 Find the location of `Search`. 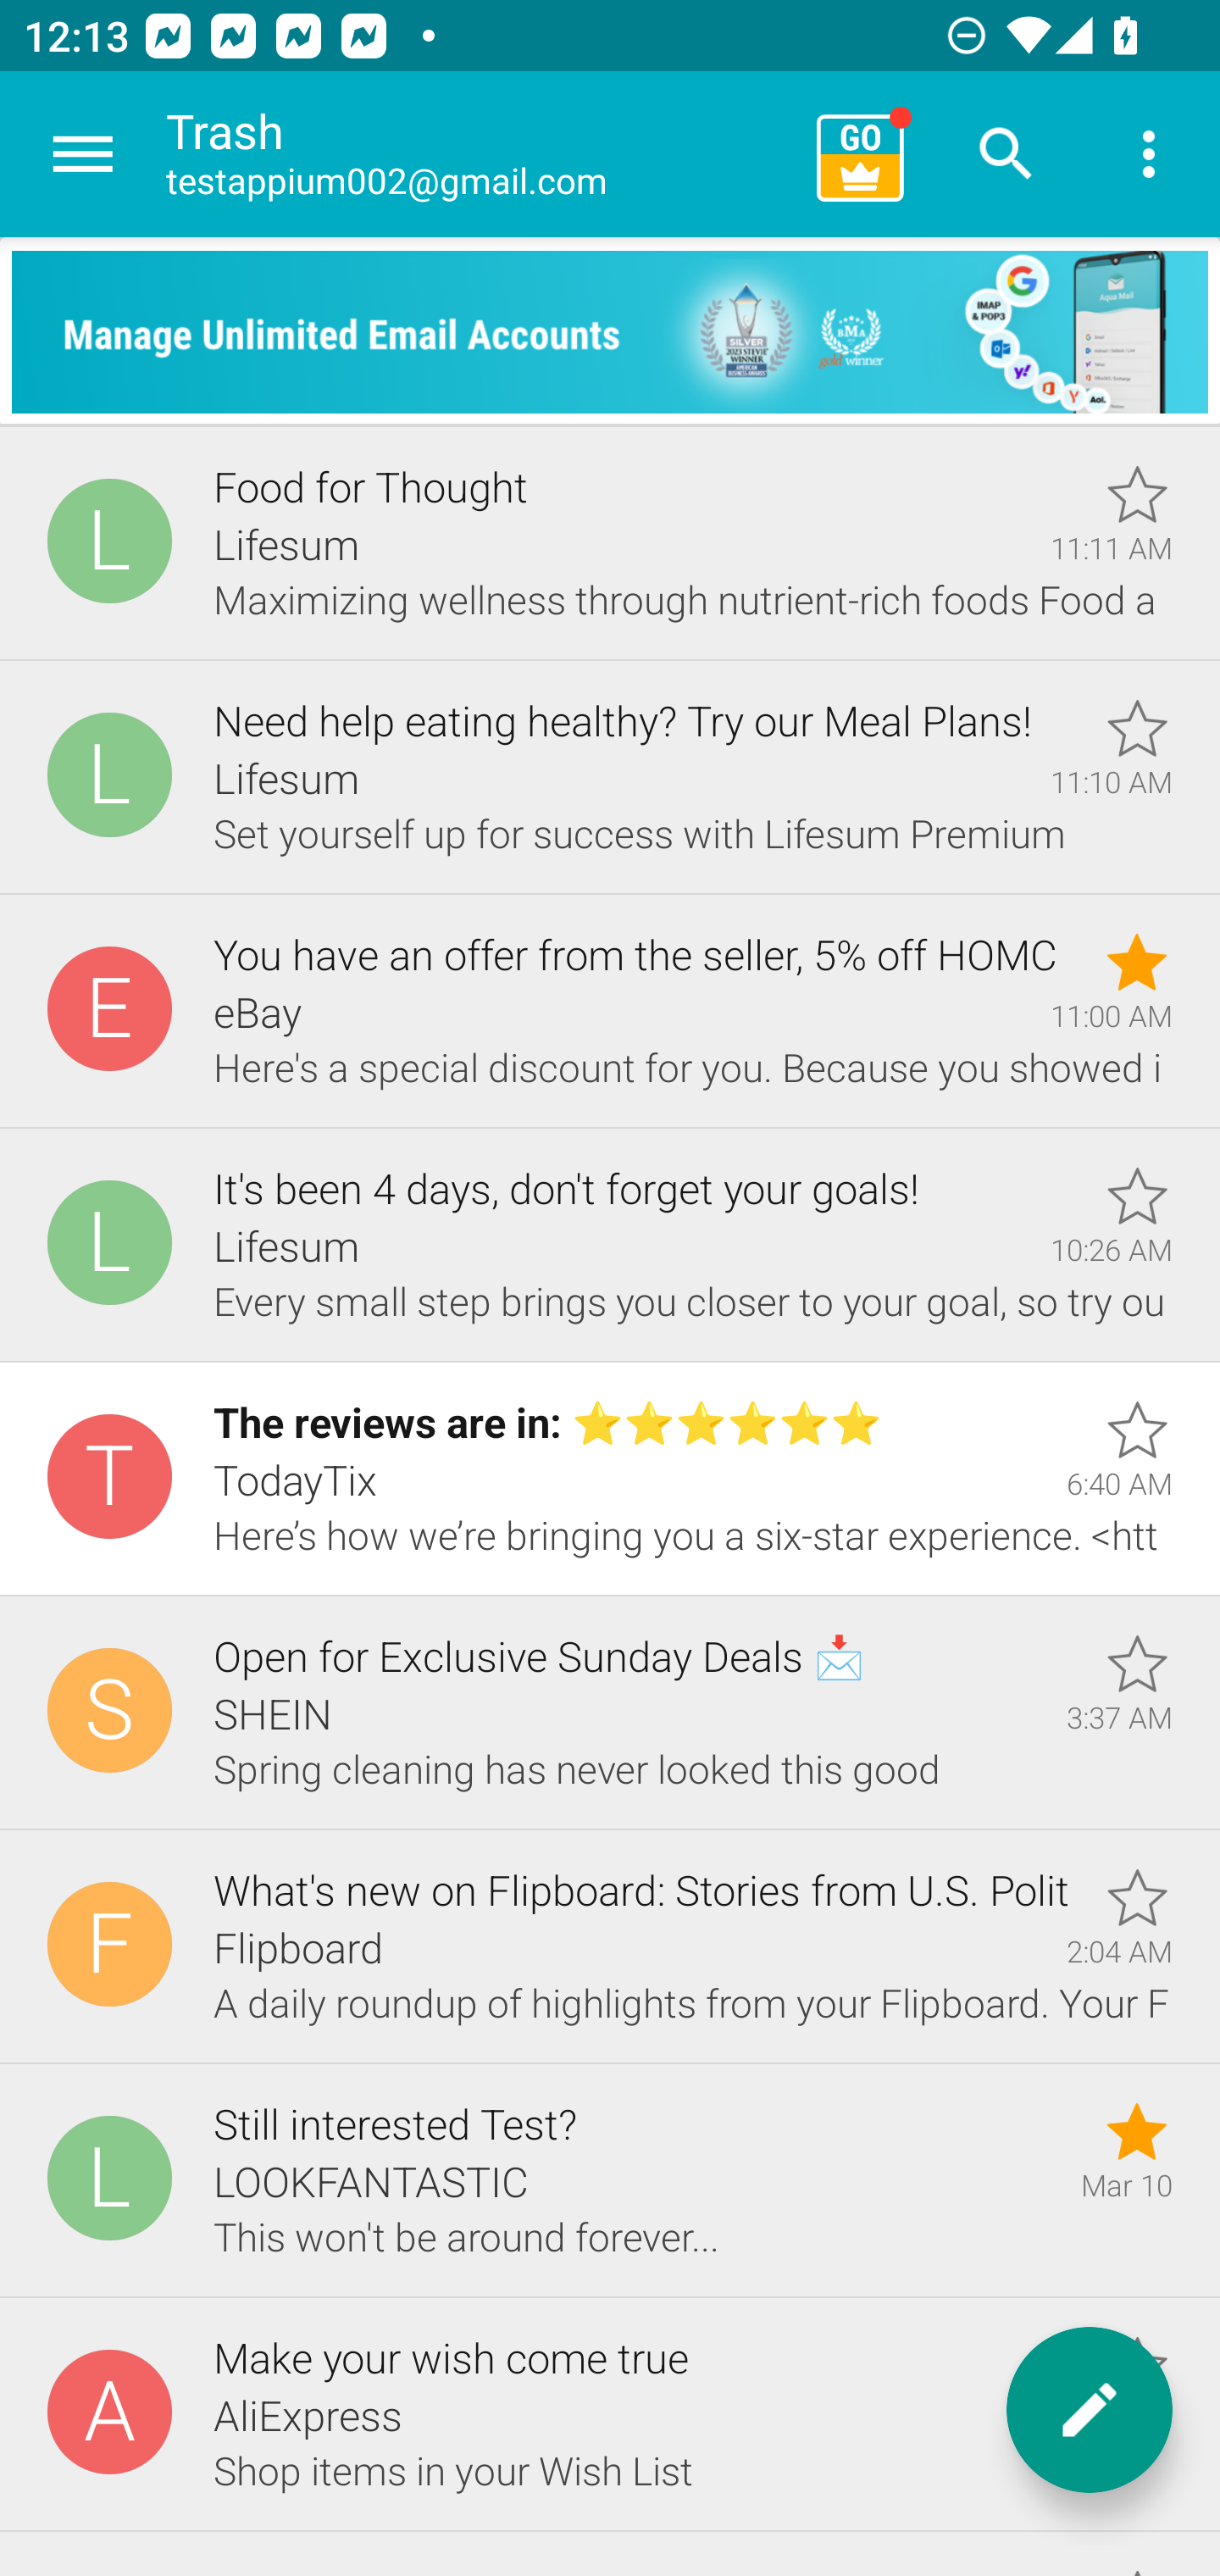

Search is located at coordinates (1006, 154).